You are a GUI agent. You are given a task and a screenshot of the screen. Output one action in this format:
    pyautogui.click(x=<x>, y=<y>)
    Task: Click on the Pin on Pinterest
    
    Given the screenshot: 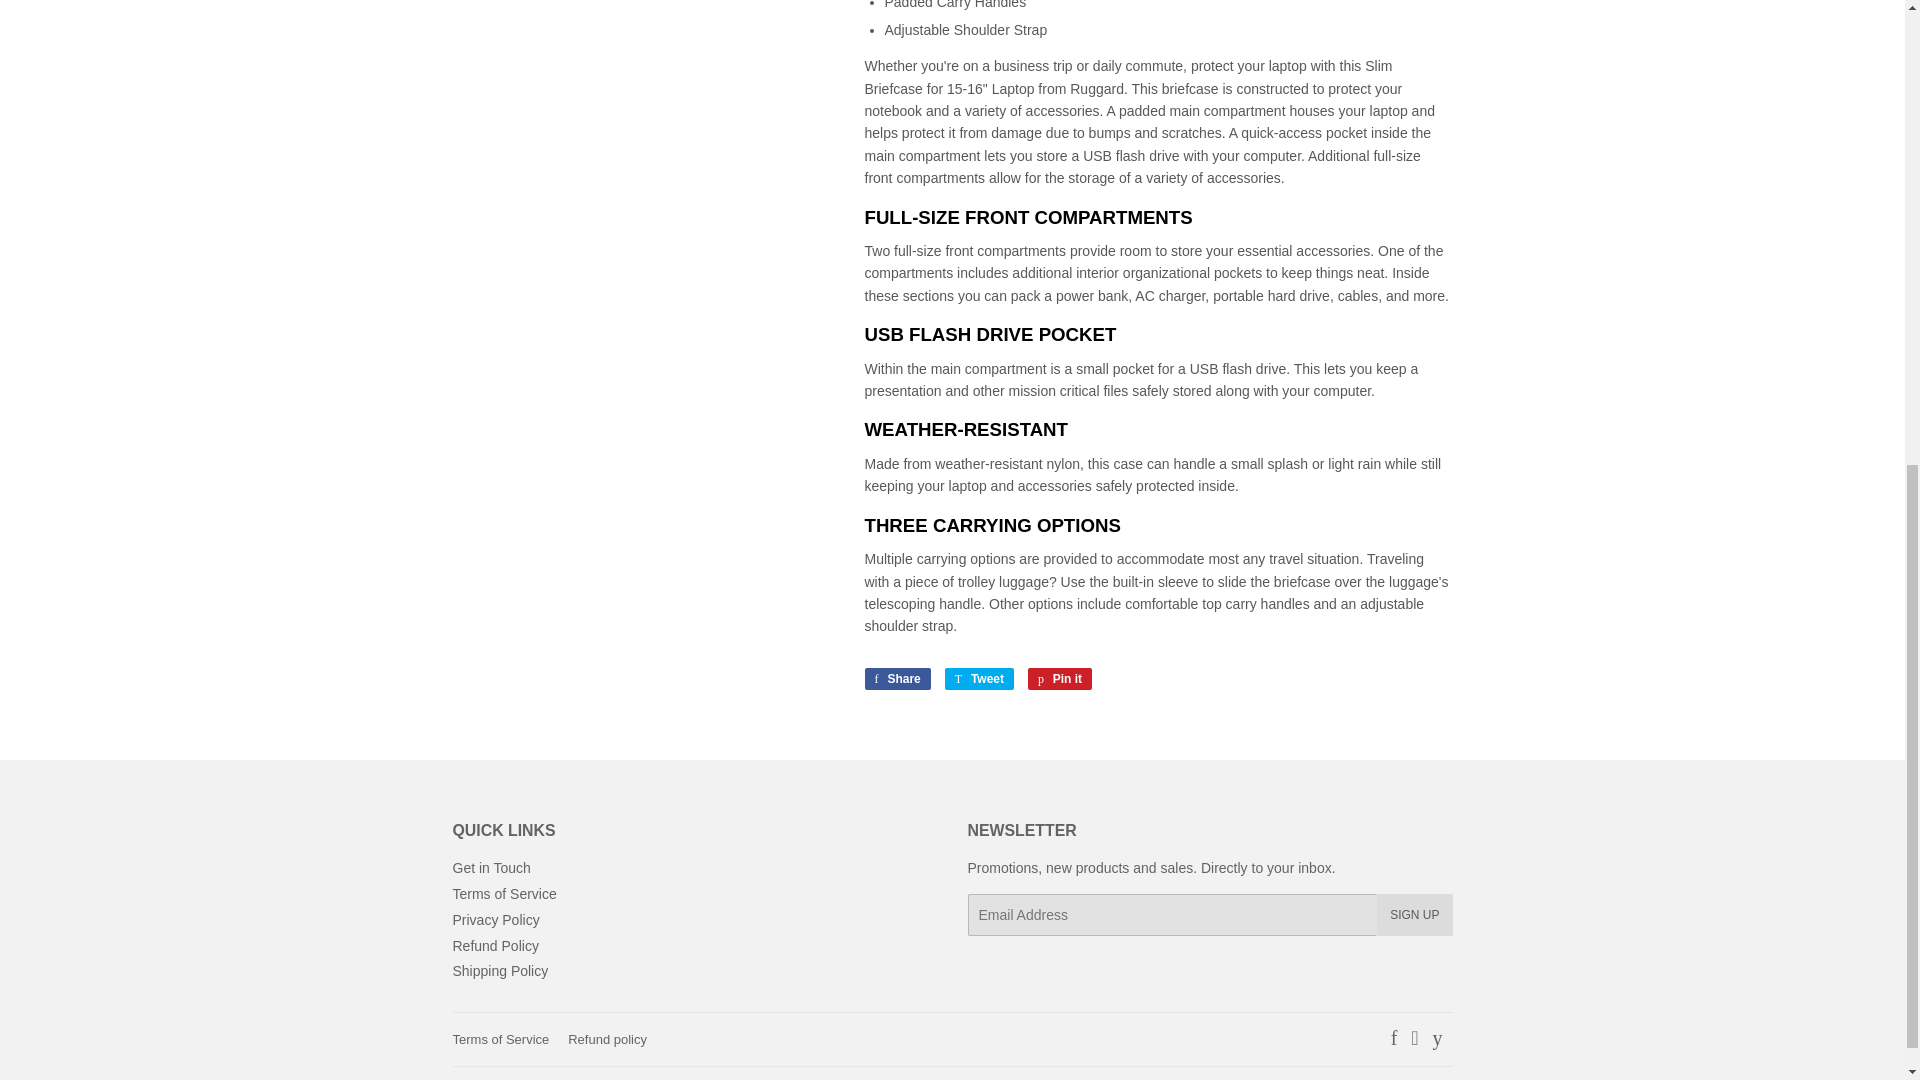 What is the action you would take?
    pyautogui.click(x=1060, y=679)
    